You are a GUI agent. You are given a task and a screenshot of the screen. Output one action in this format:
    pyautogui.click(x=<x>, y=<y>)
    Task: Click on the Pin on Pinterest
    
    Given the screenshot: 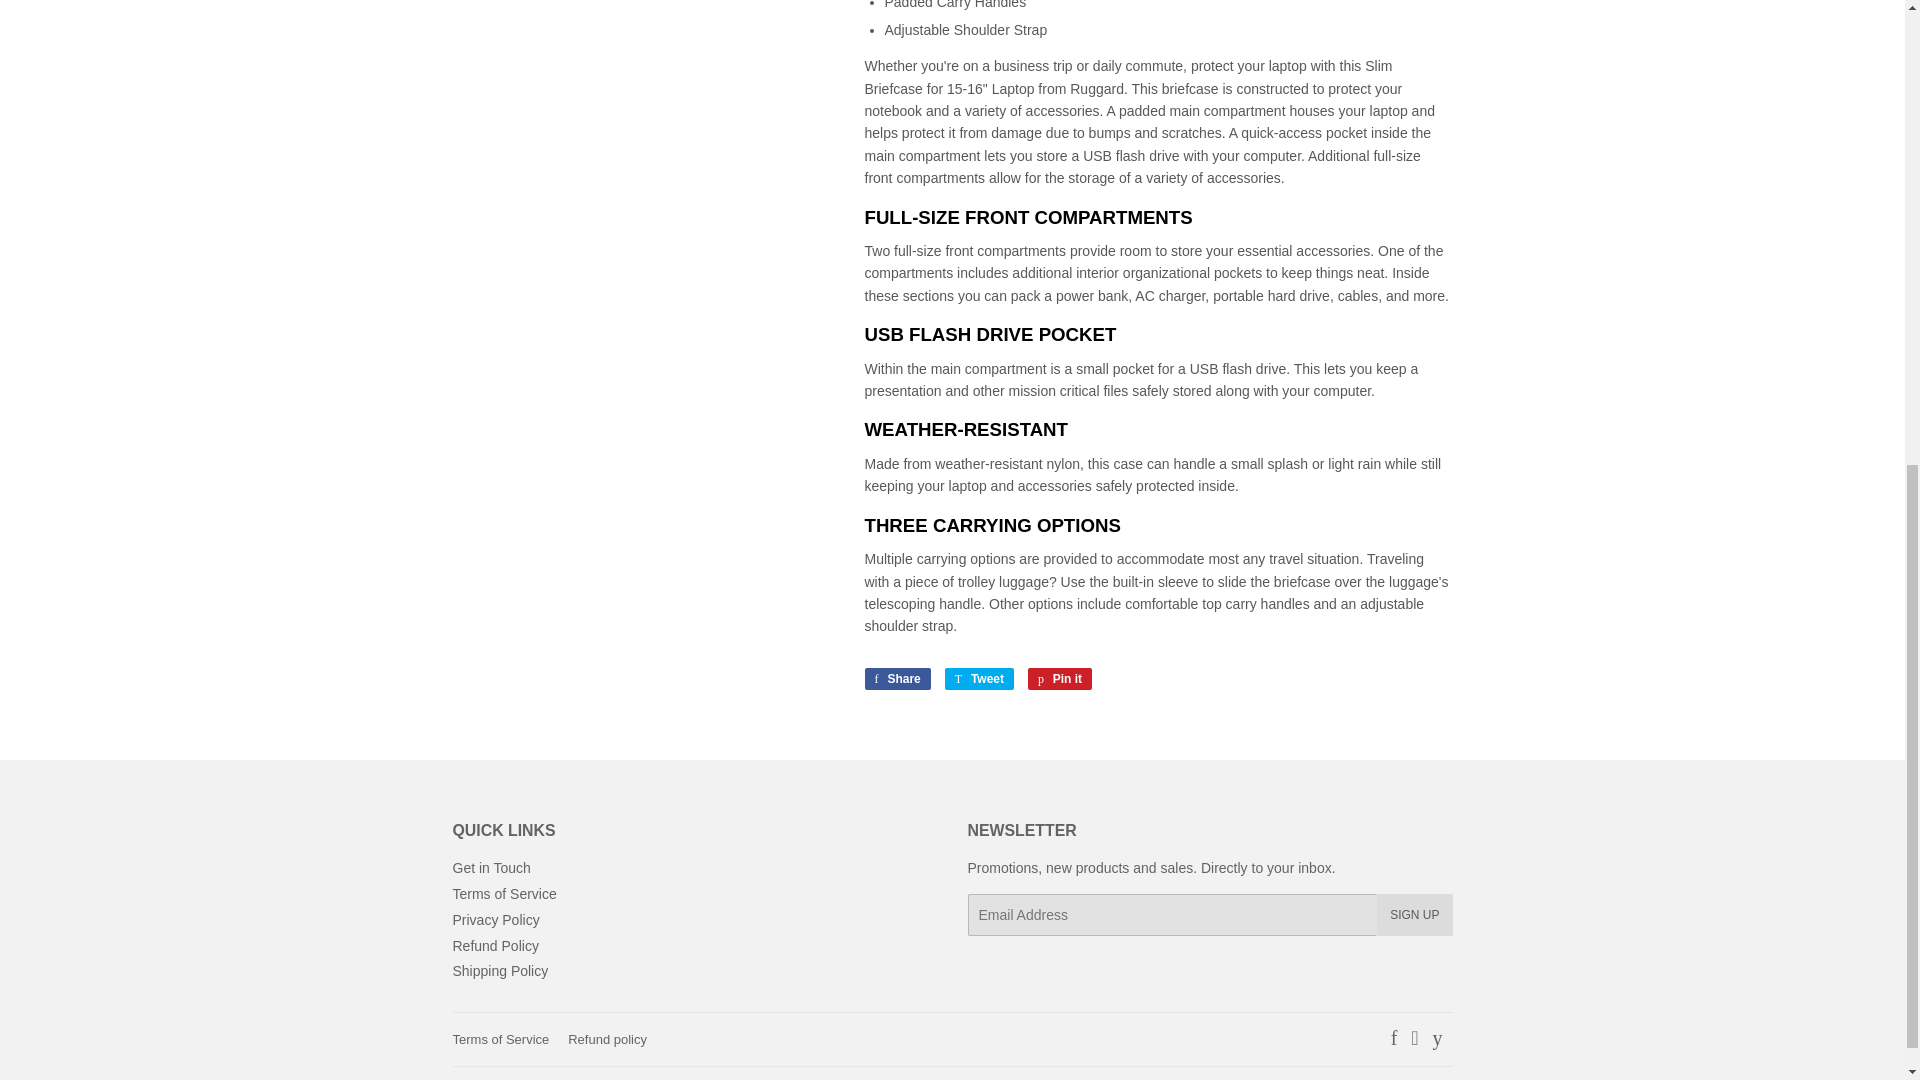 What is the action you would take?
    pyautogui.click(x=1060, y=679)
    